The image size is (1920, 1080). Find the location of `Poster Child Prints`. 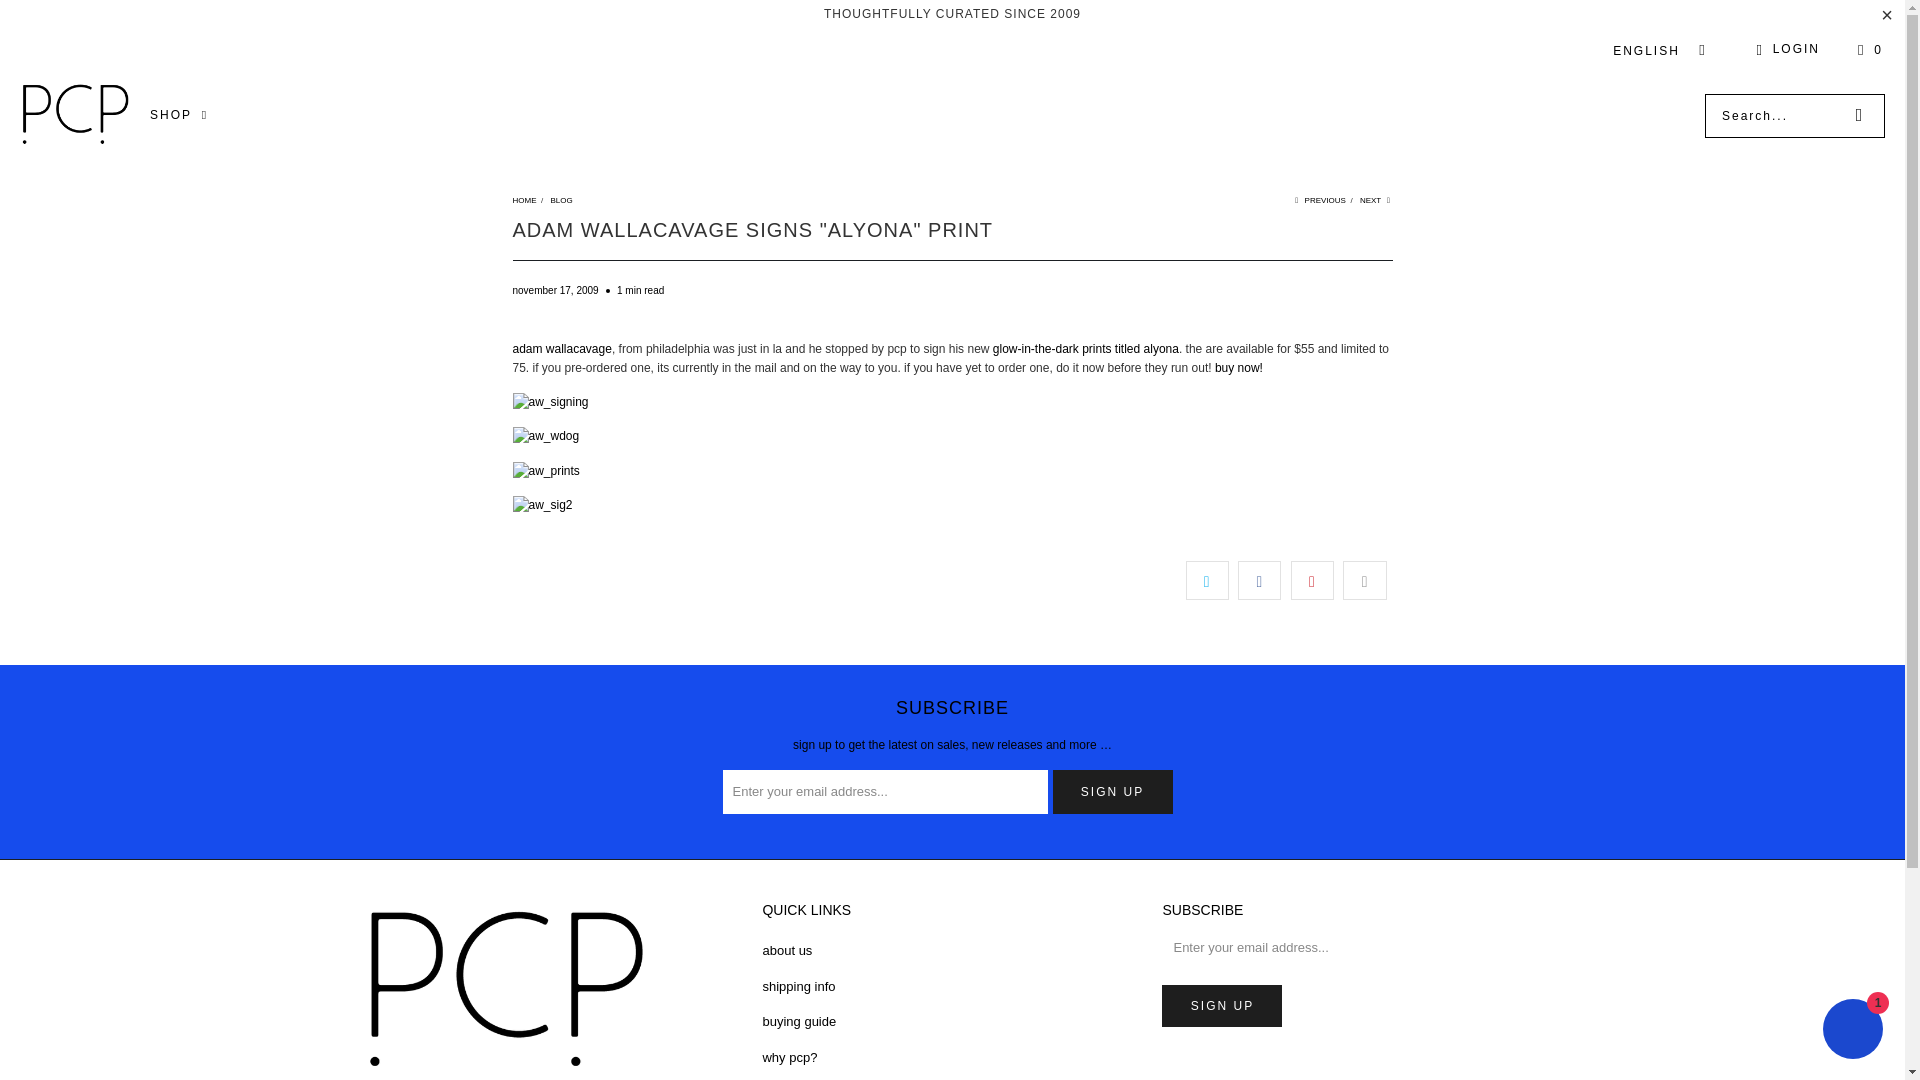

Poster Child Prints is located at coordinates (74, 115).